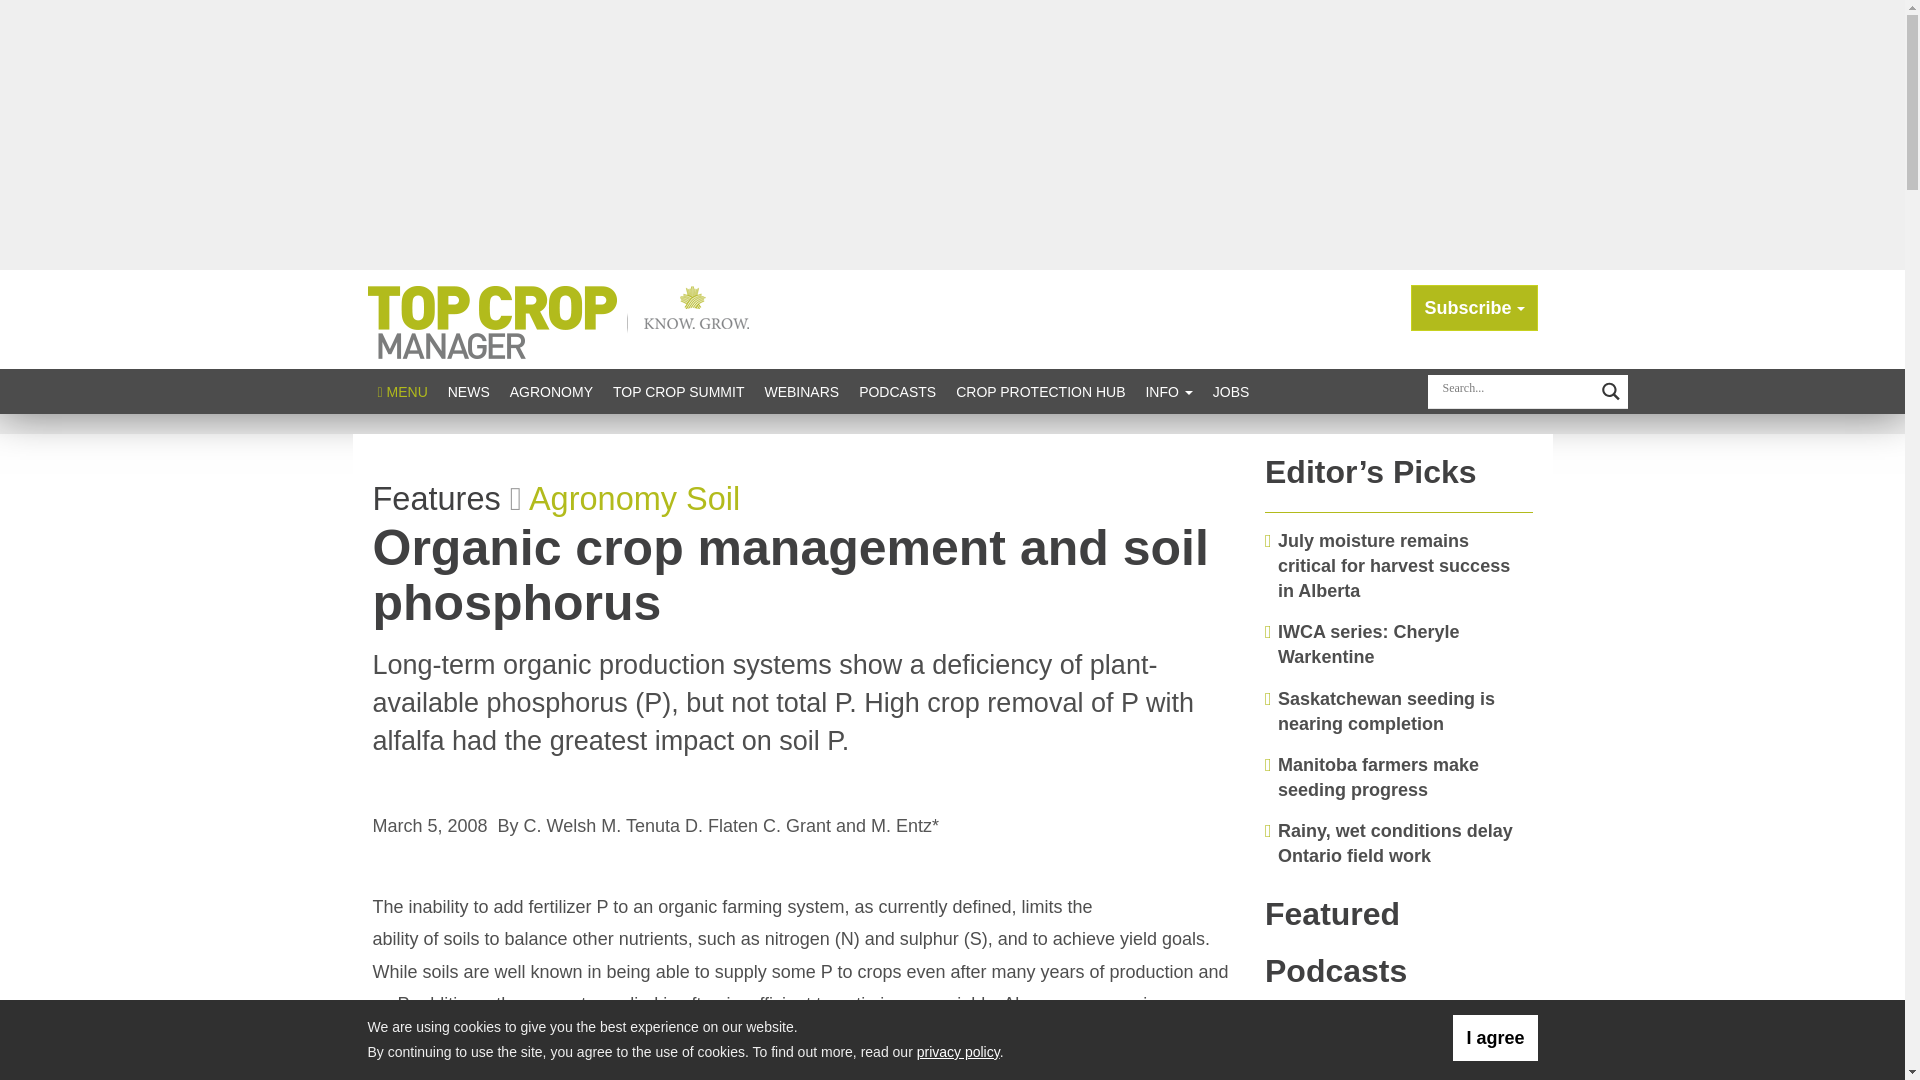  I want to click on JOBS, so click(1231, 391).